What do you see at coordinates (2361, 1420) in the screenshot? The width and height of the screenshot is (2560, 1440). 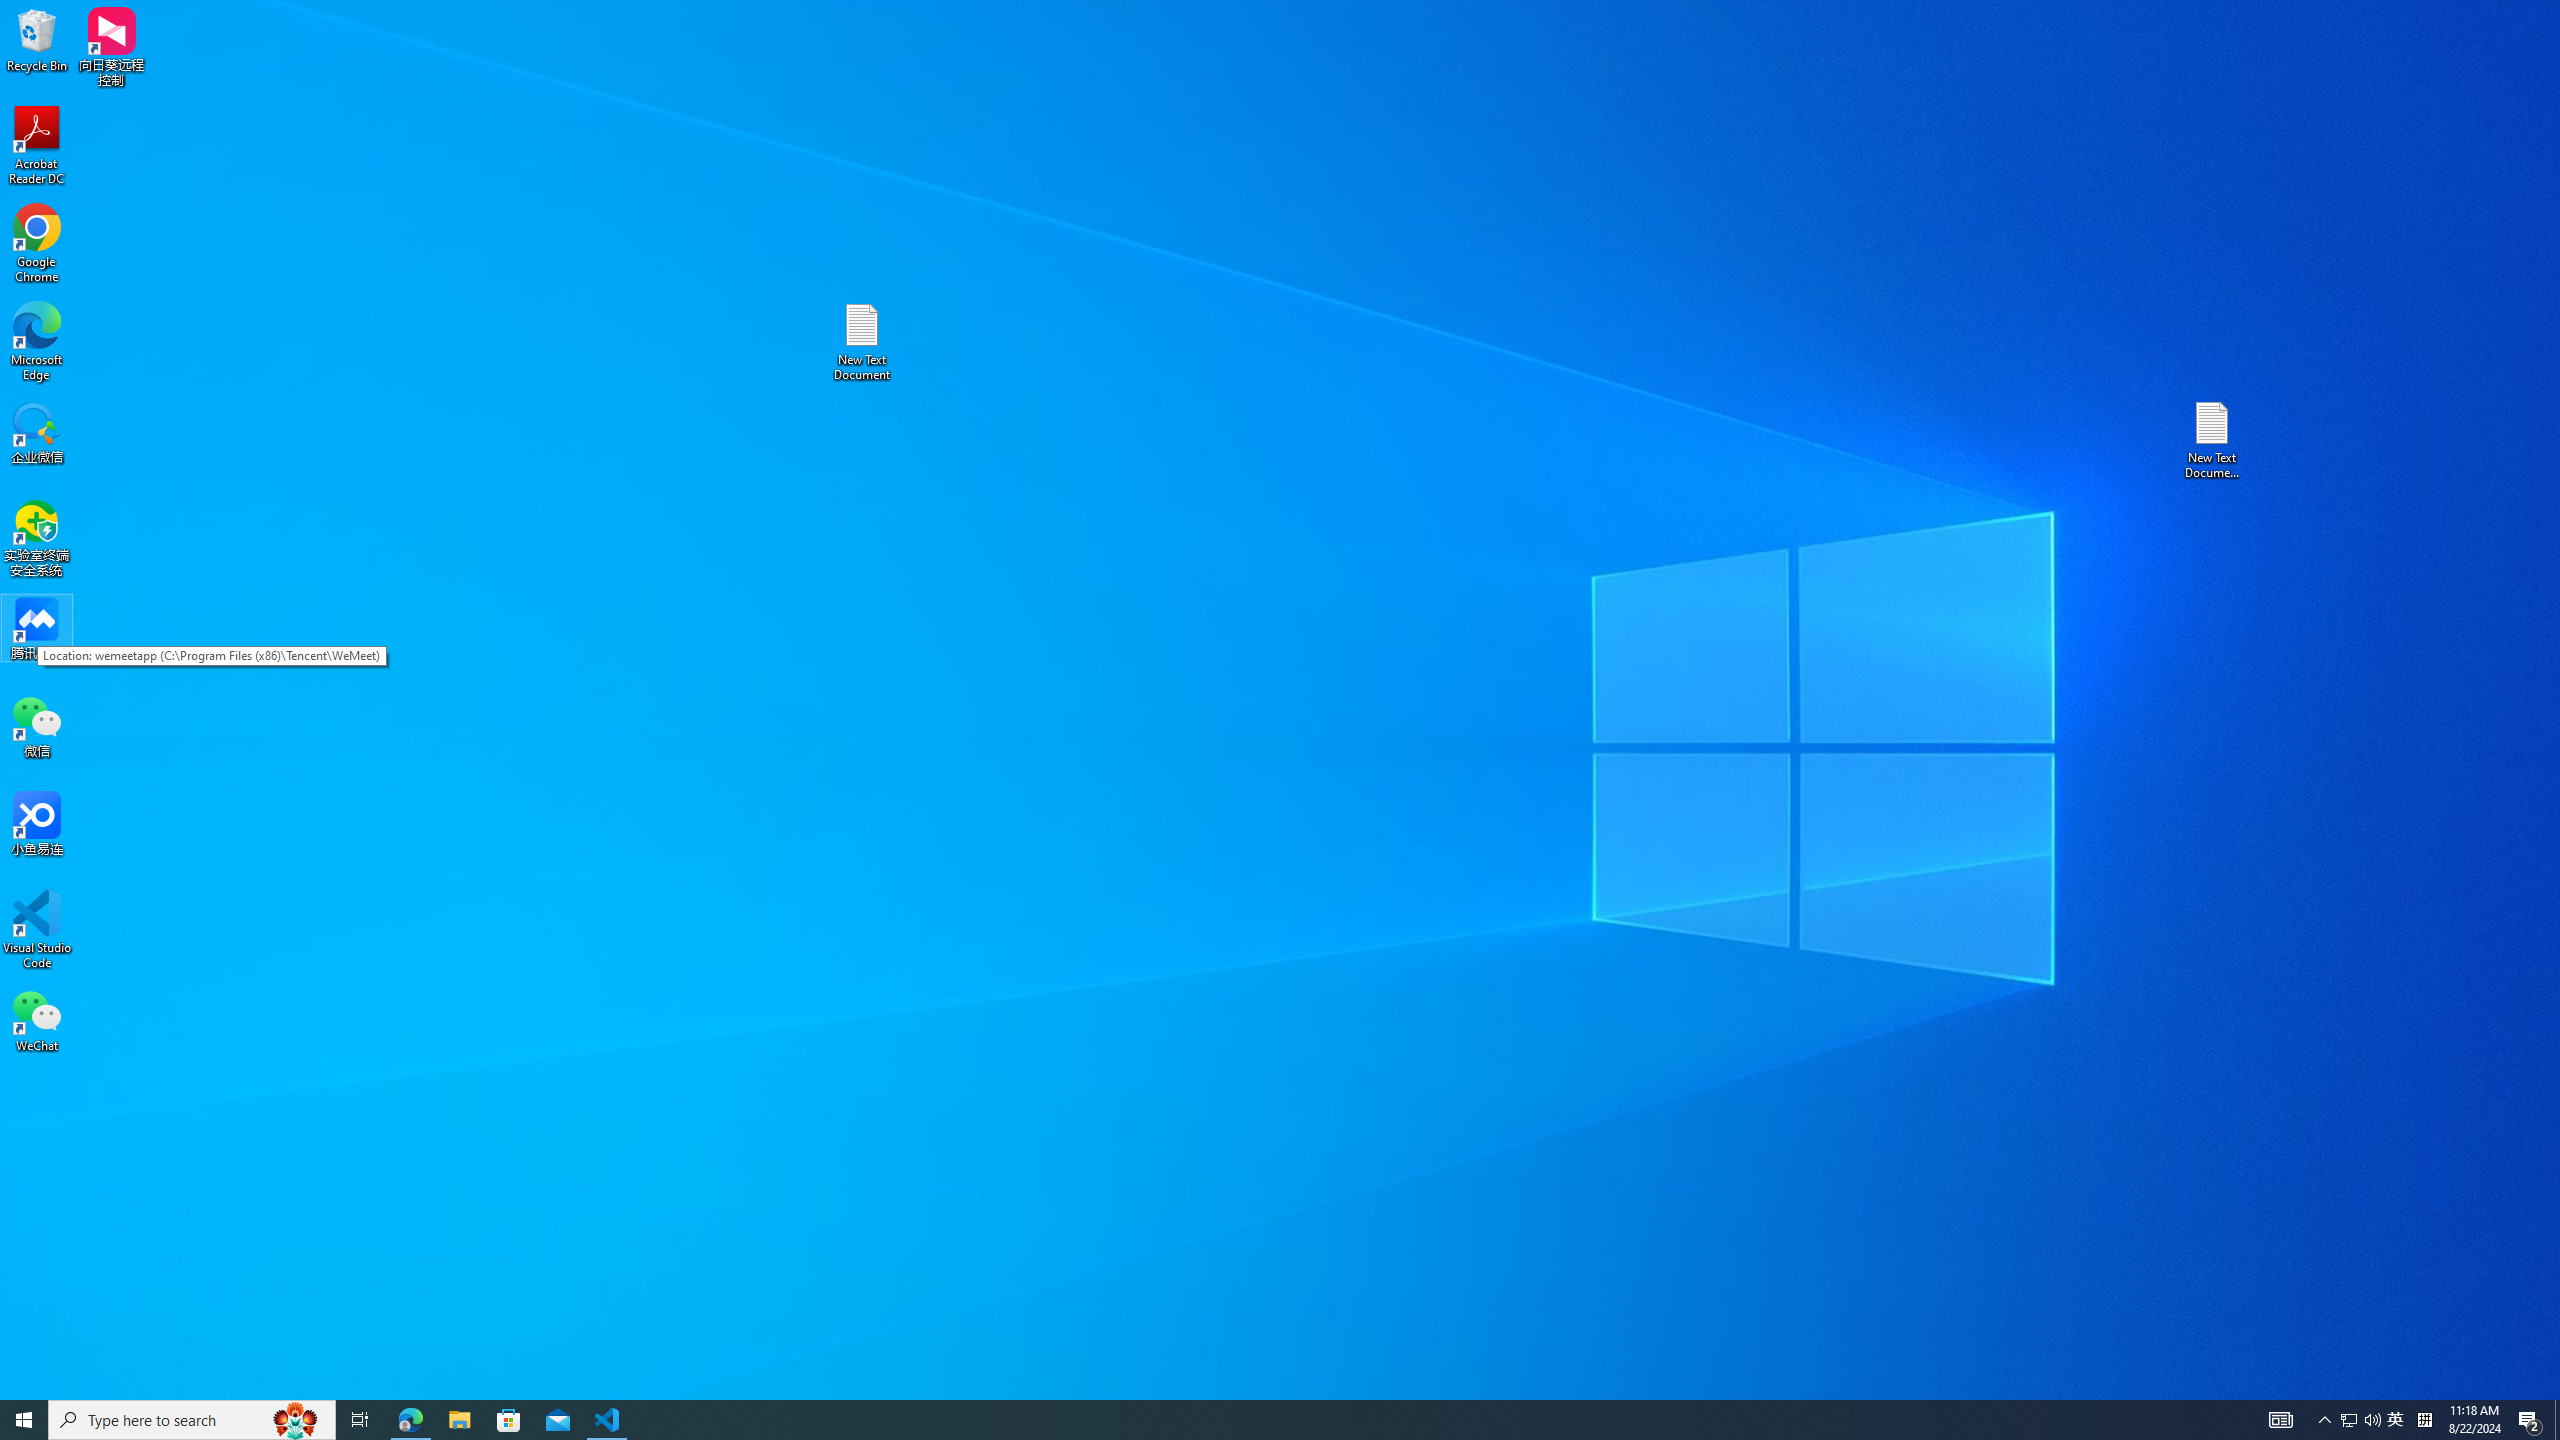 I see `User Promoted Notification Area` at bounding box center [2361, 1420].